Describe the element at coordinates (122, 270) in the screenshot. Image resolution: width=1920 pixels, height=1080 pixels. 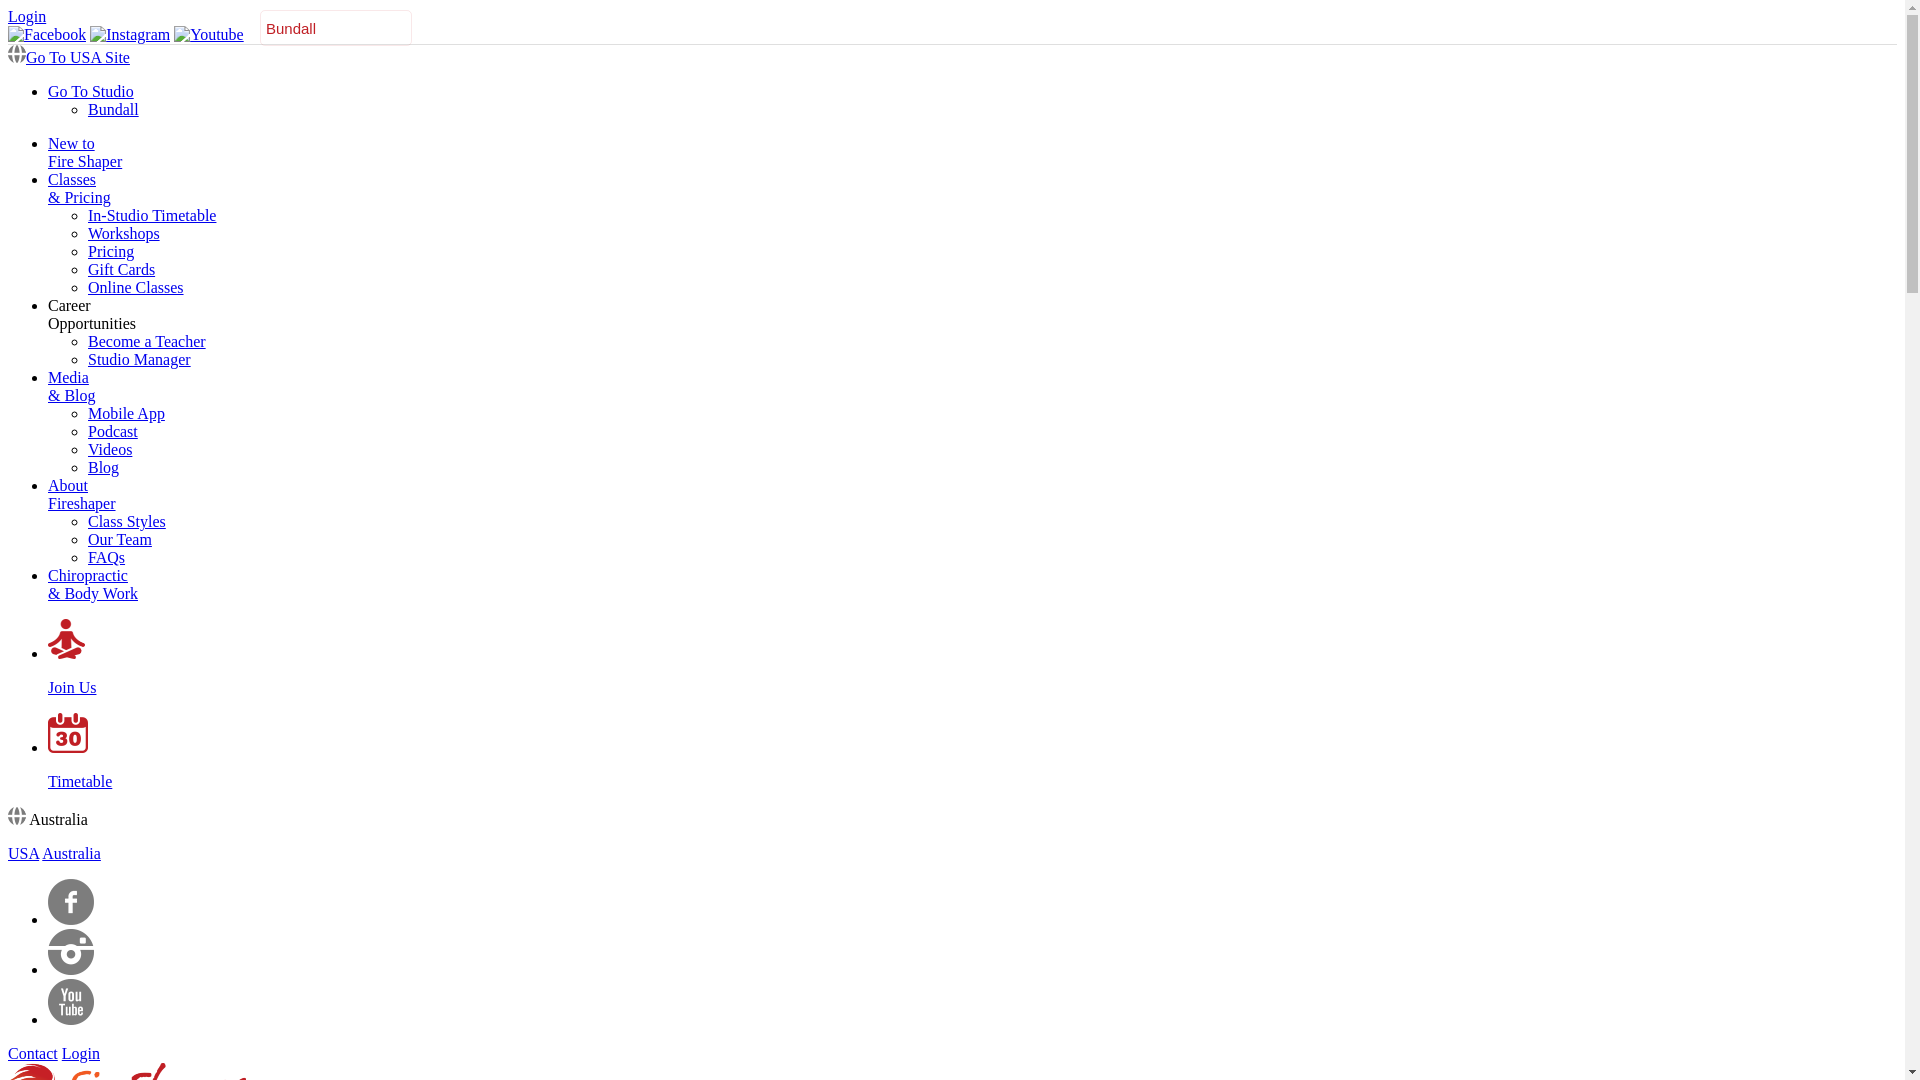
I see `Gift Cards` at that location.